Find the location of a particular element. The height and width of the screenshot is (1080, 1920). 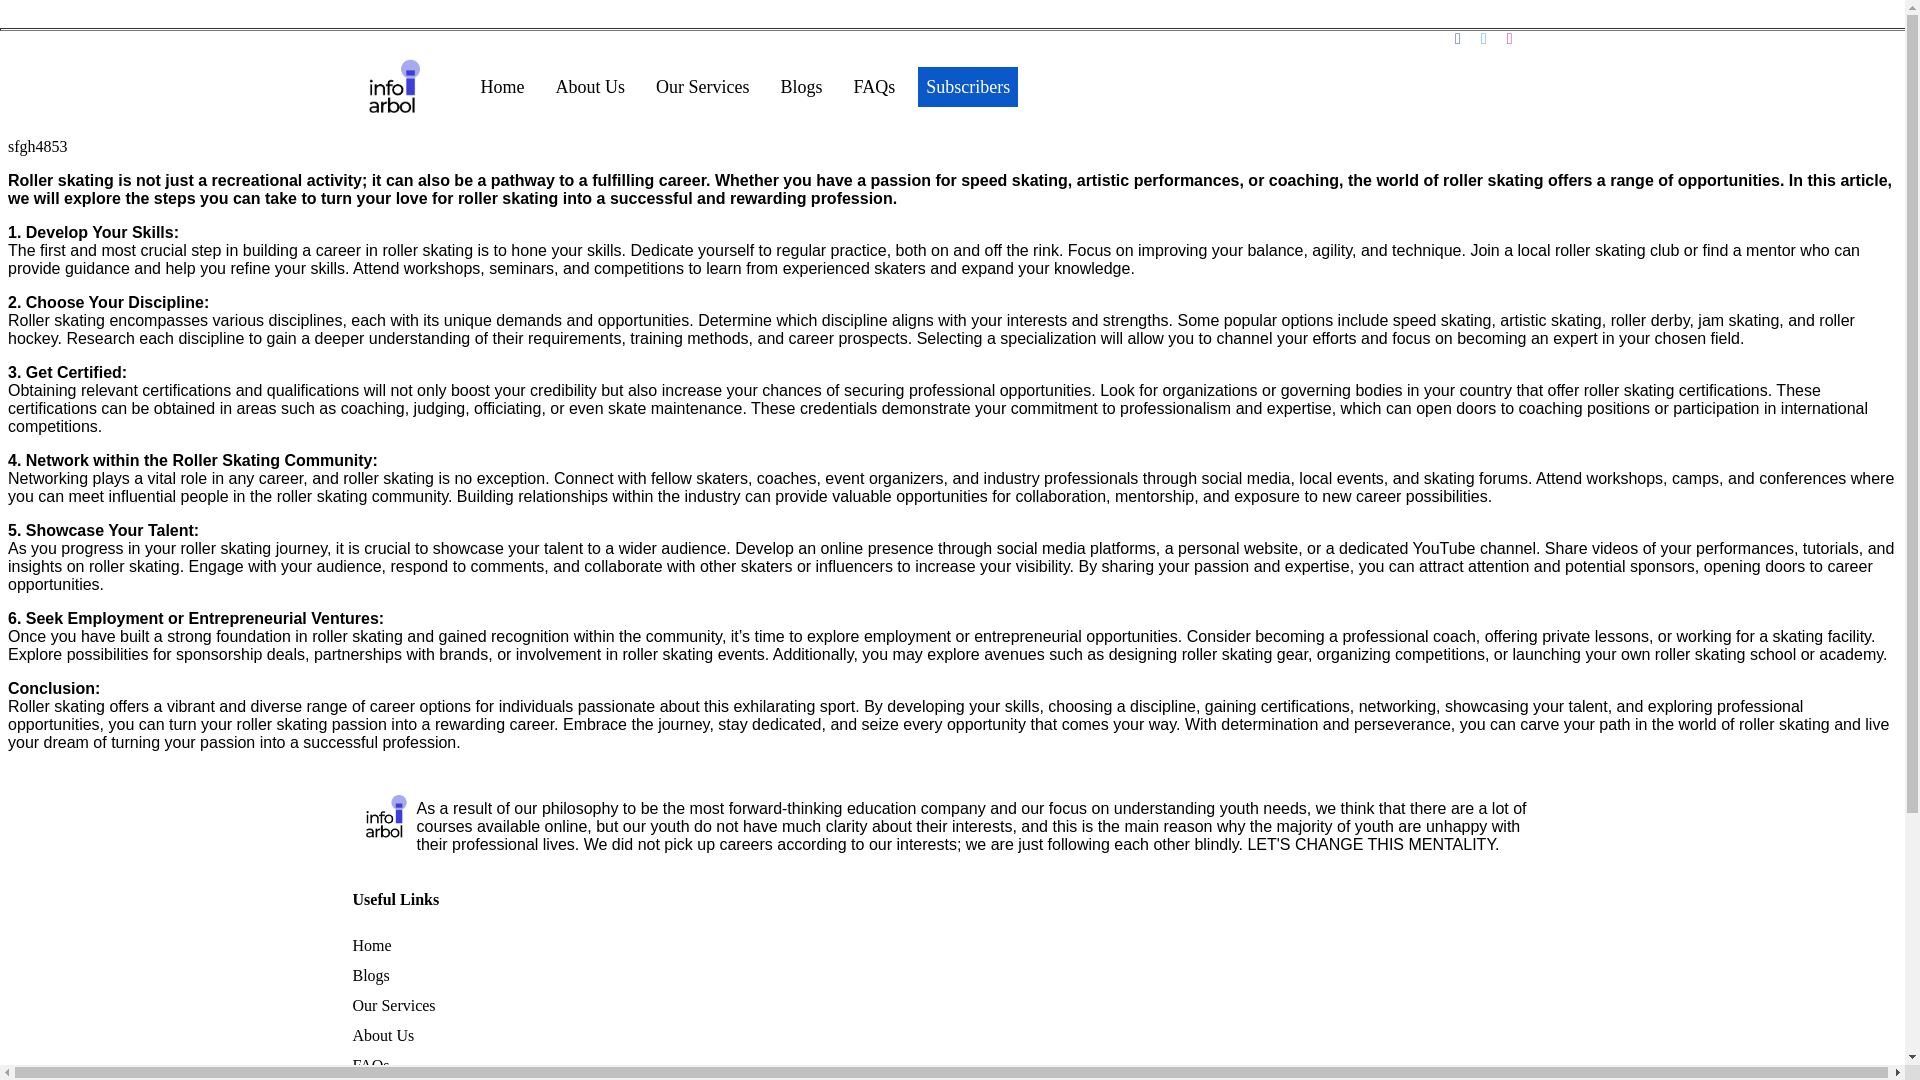

Subscribers is located at coordinates (967, 86).